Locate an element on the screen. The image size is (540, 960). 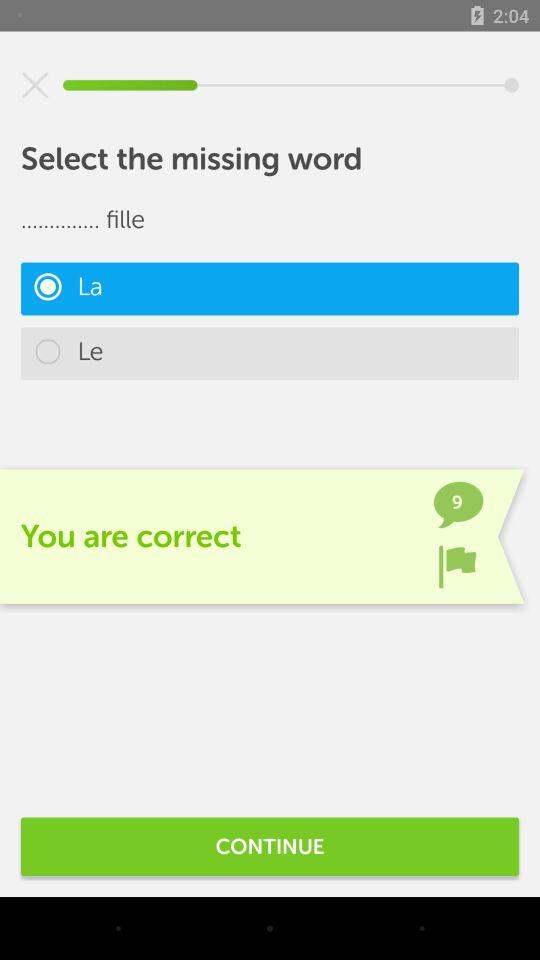
turn off the item next to you are correct is located at coordinates (457, 566).